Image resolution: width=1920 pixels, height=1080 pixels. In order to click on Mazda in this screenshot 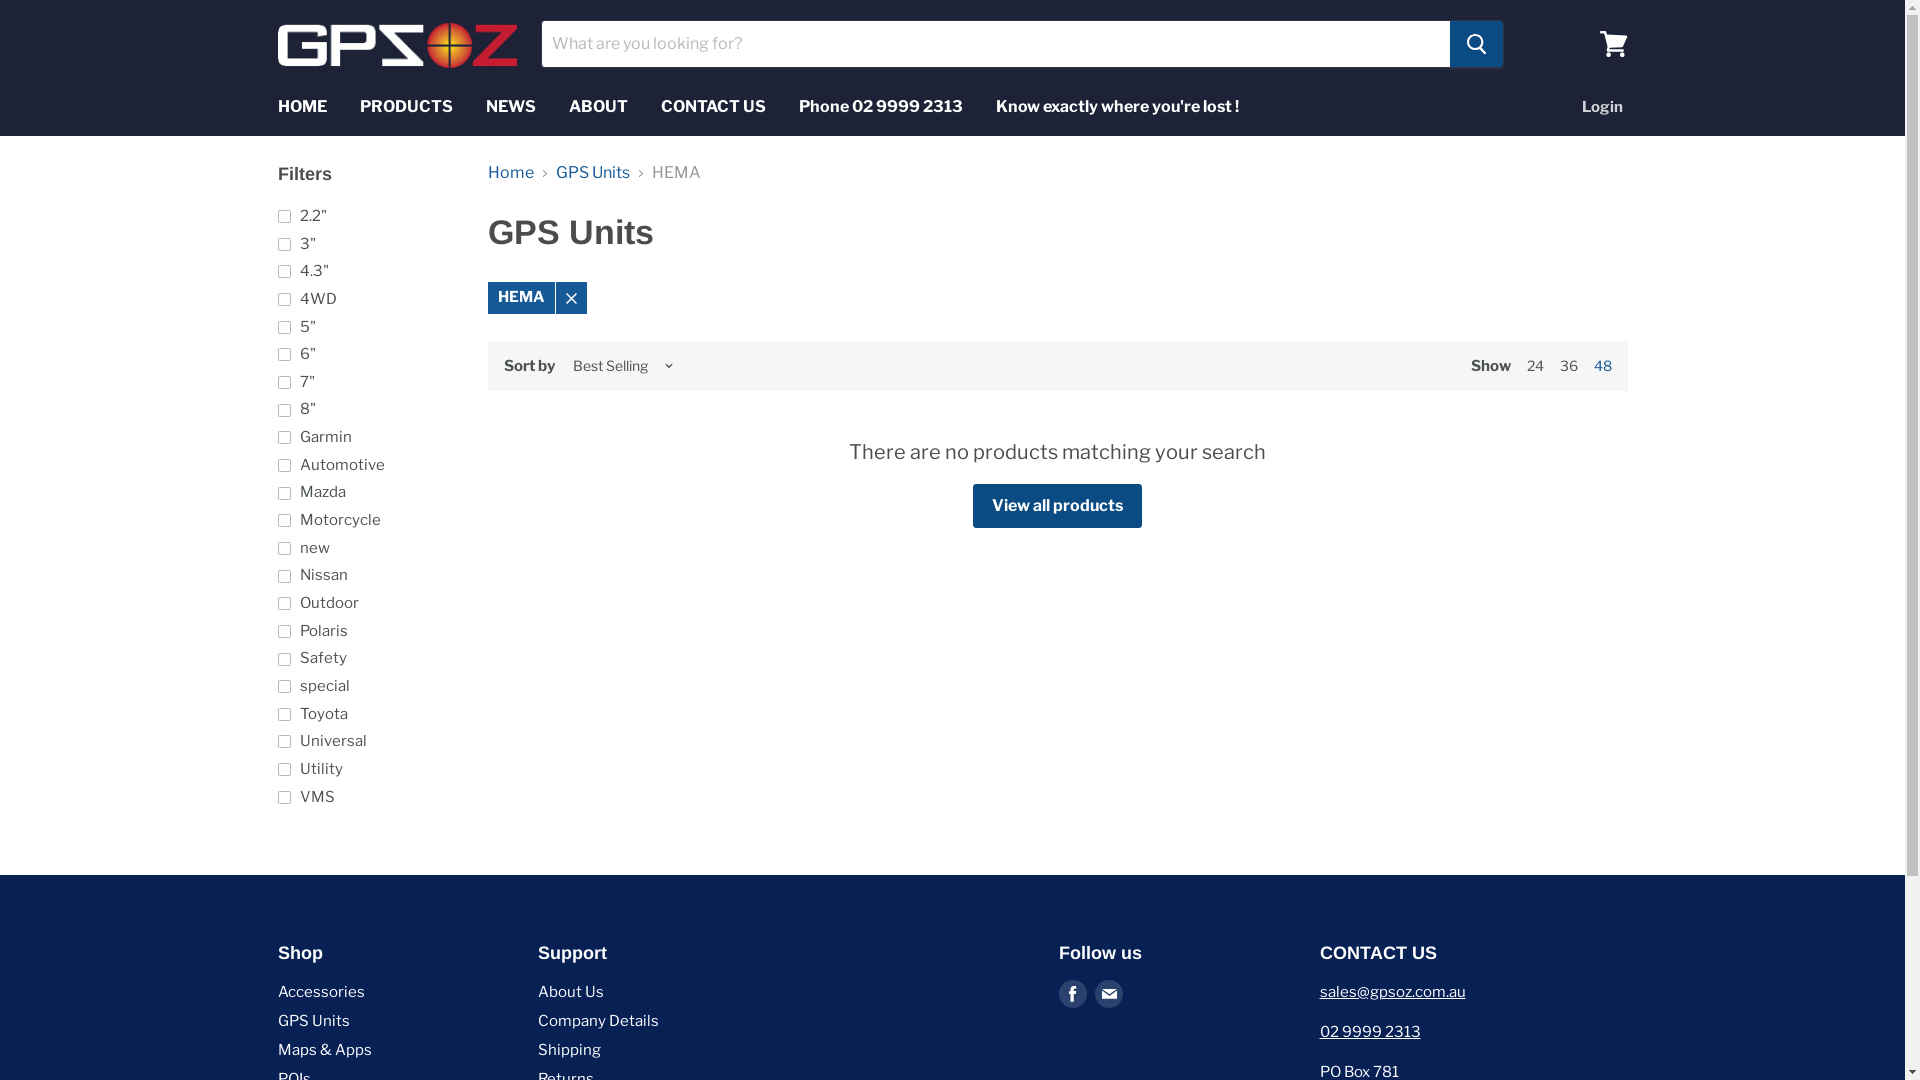, I will do `click(368, 493)`.